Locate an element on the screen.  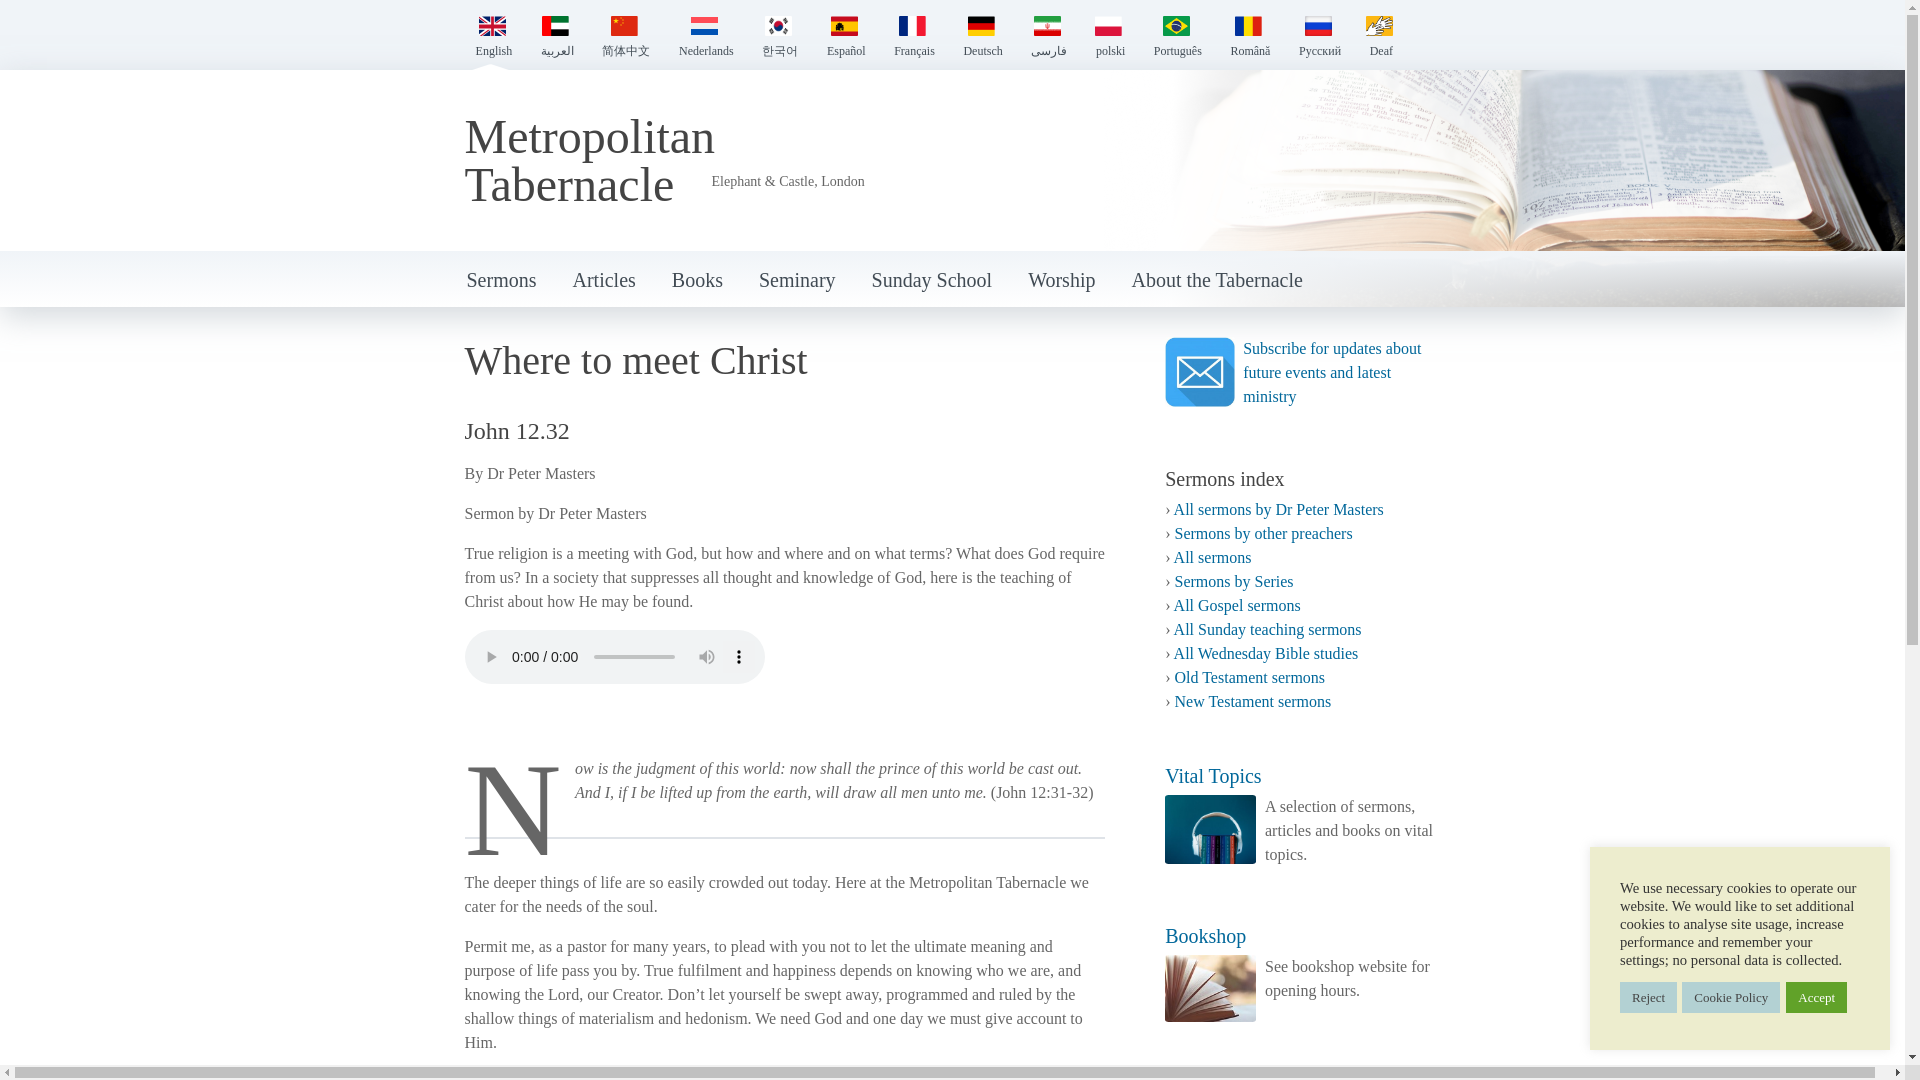
Nederlands is located at coordinates (692, 38).